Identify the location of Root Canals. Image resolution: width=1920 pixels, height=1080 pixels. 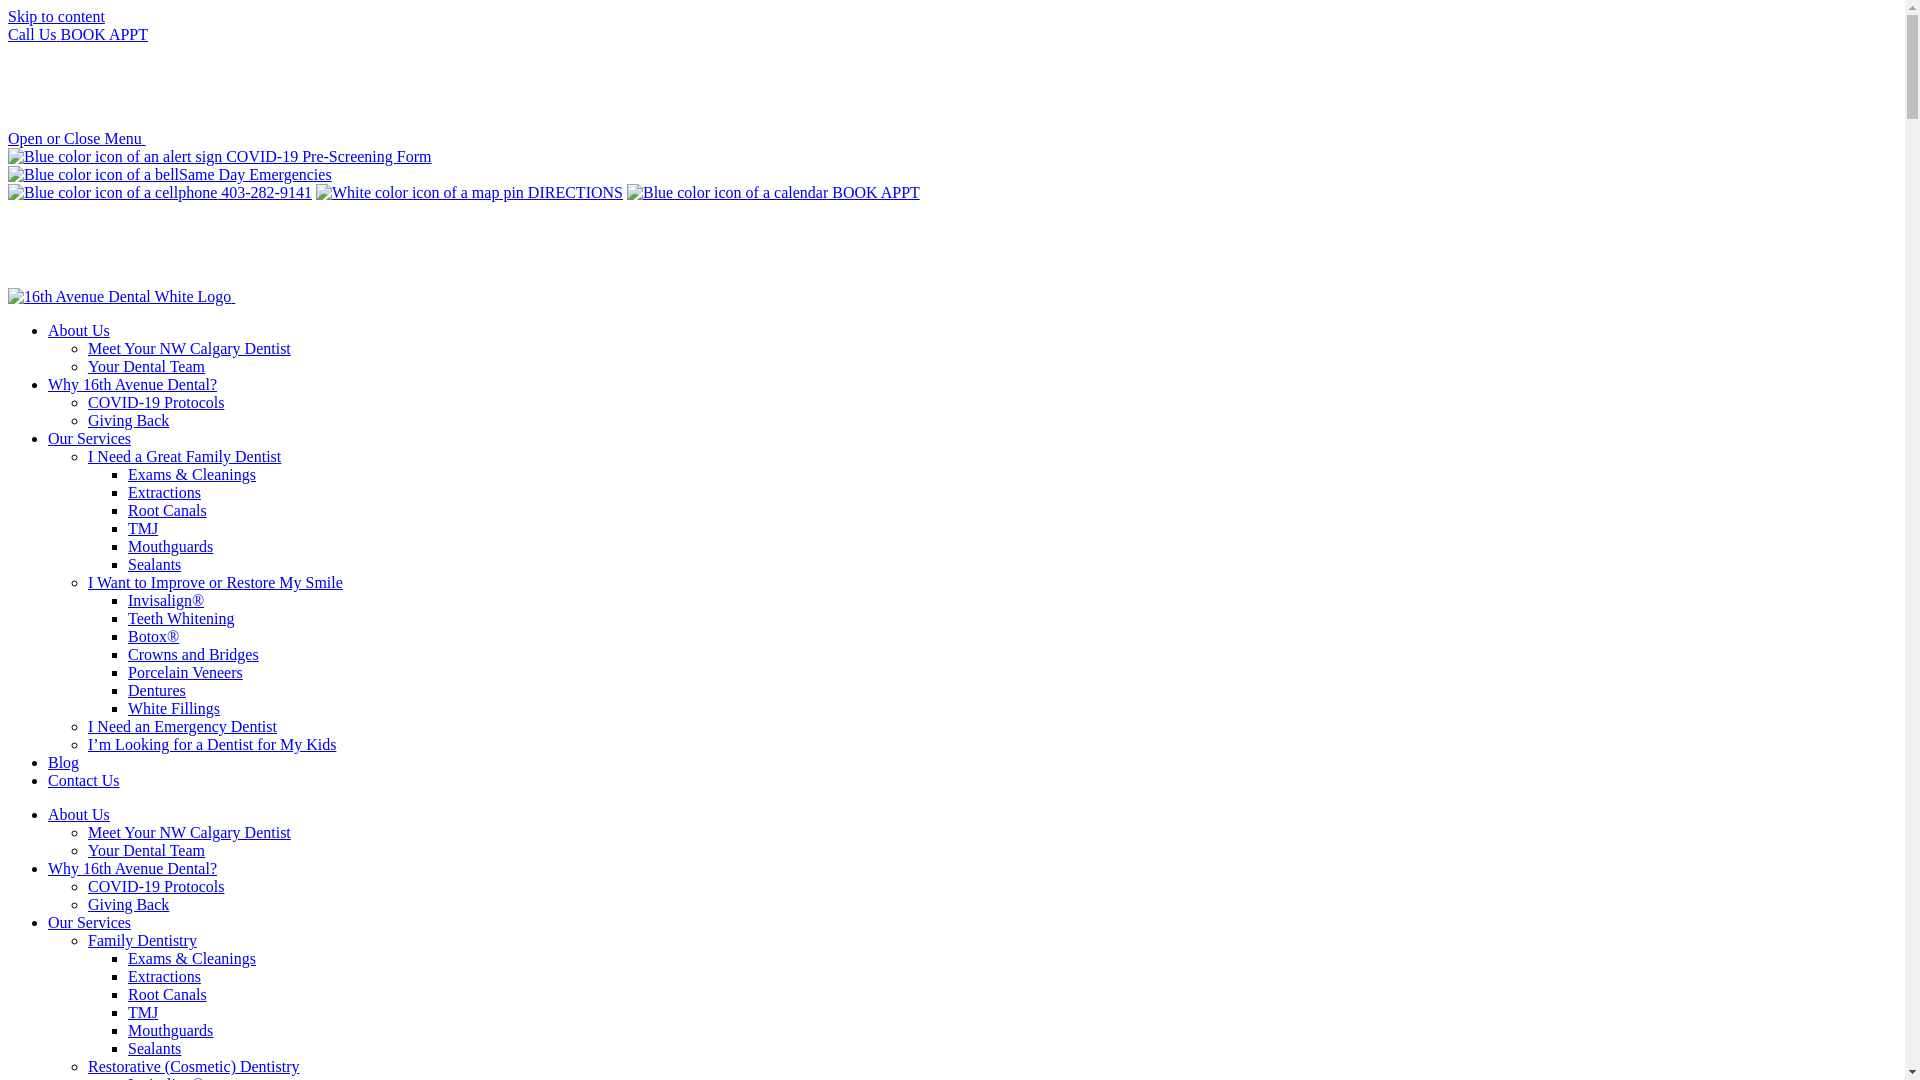
(168, 510).